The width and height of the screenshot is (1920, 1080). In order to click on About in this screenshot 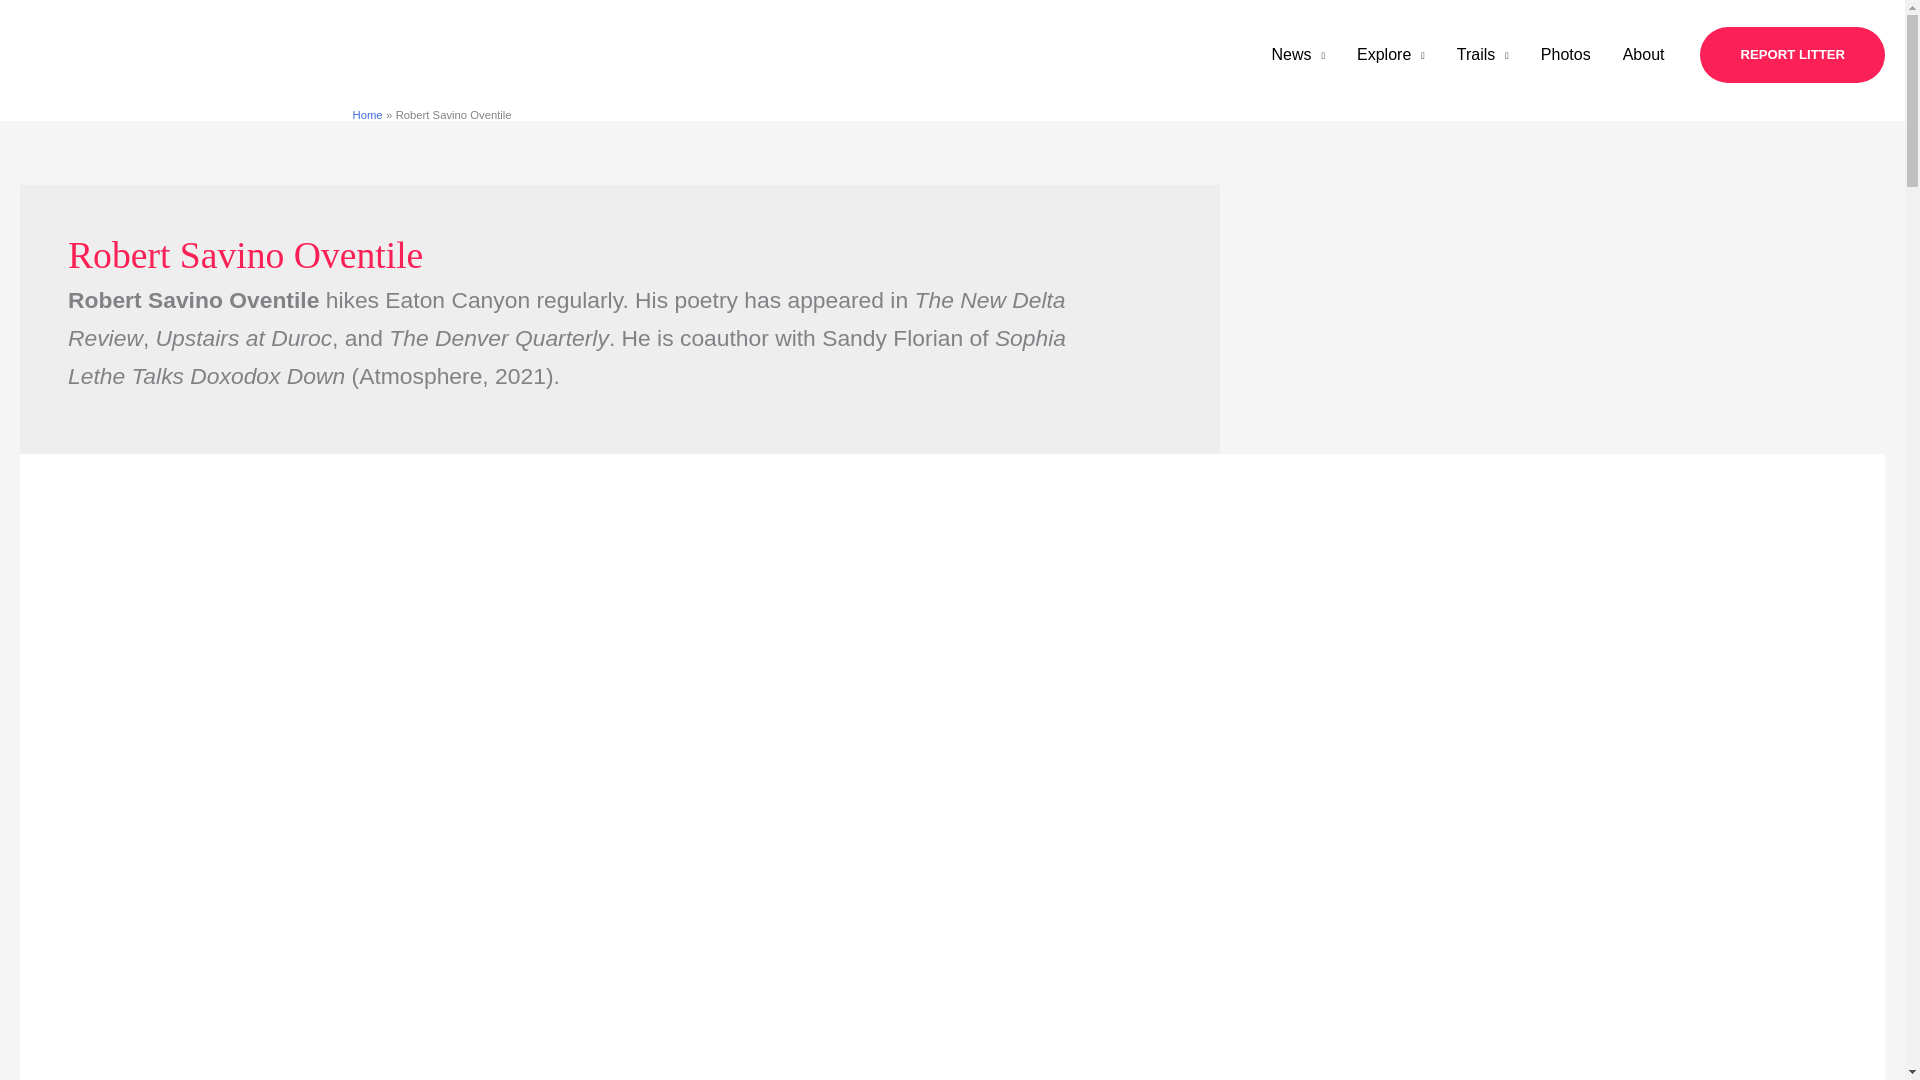, I will do `click(1644, 54)`.